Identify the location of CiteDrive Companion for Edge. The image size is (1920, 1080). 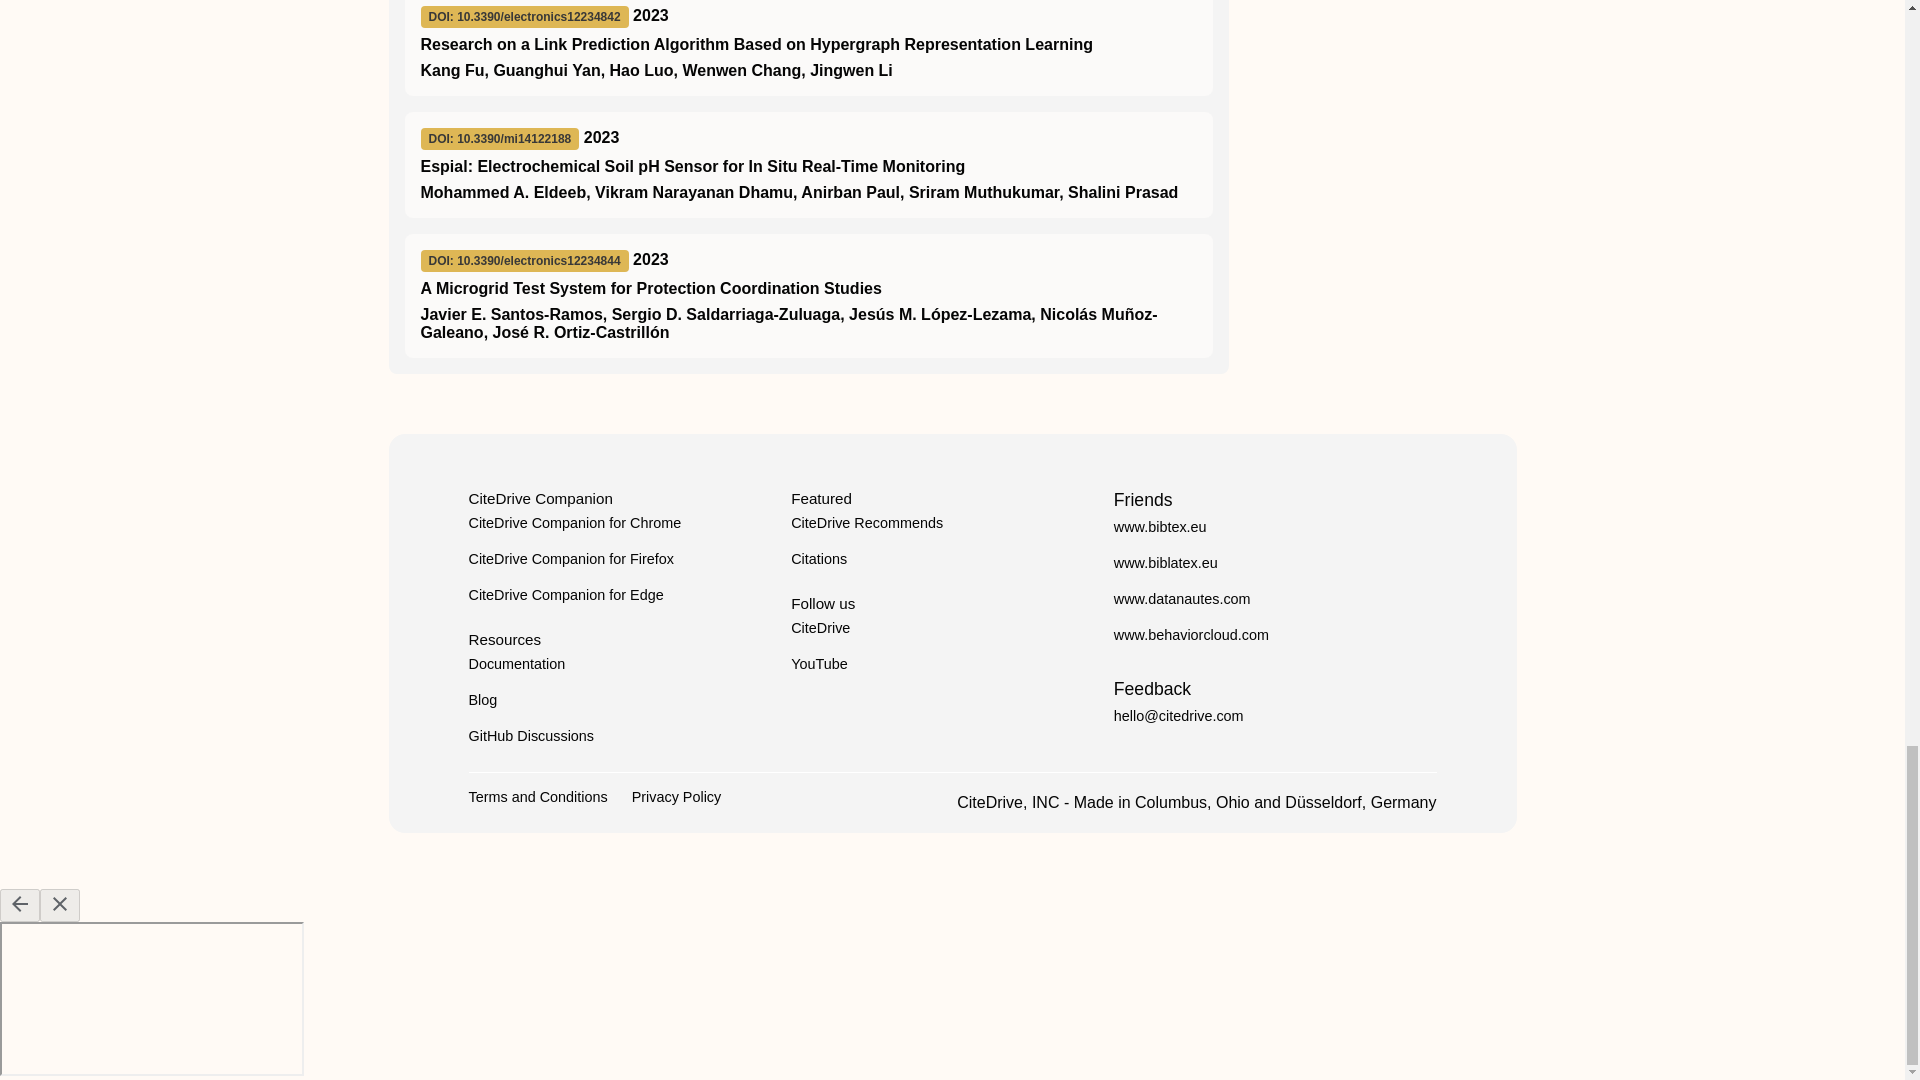
(565, 594).